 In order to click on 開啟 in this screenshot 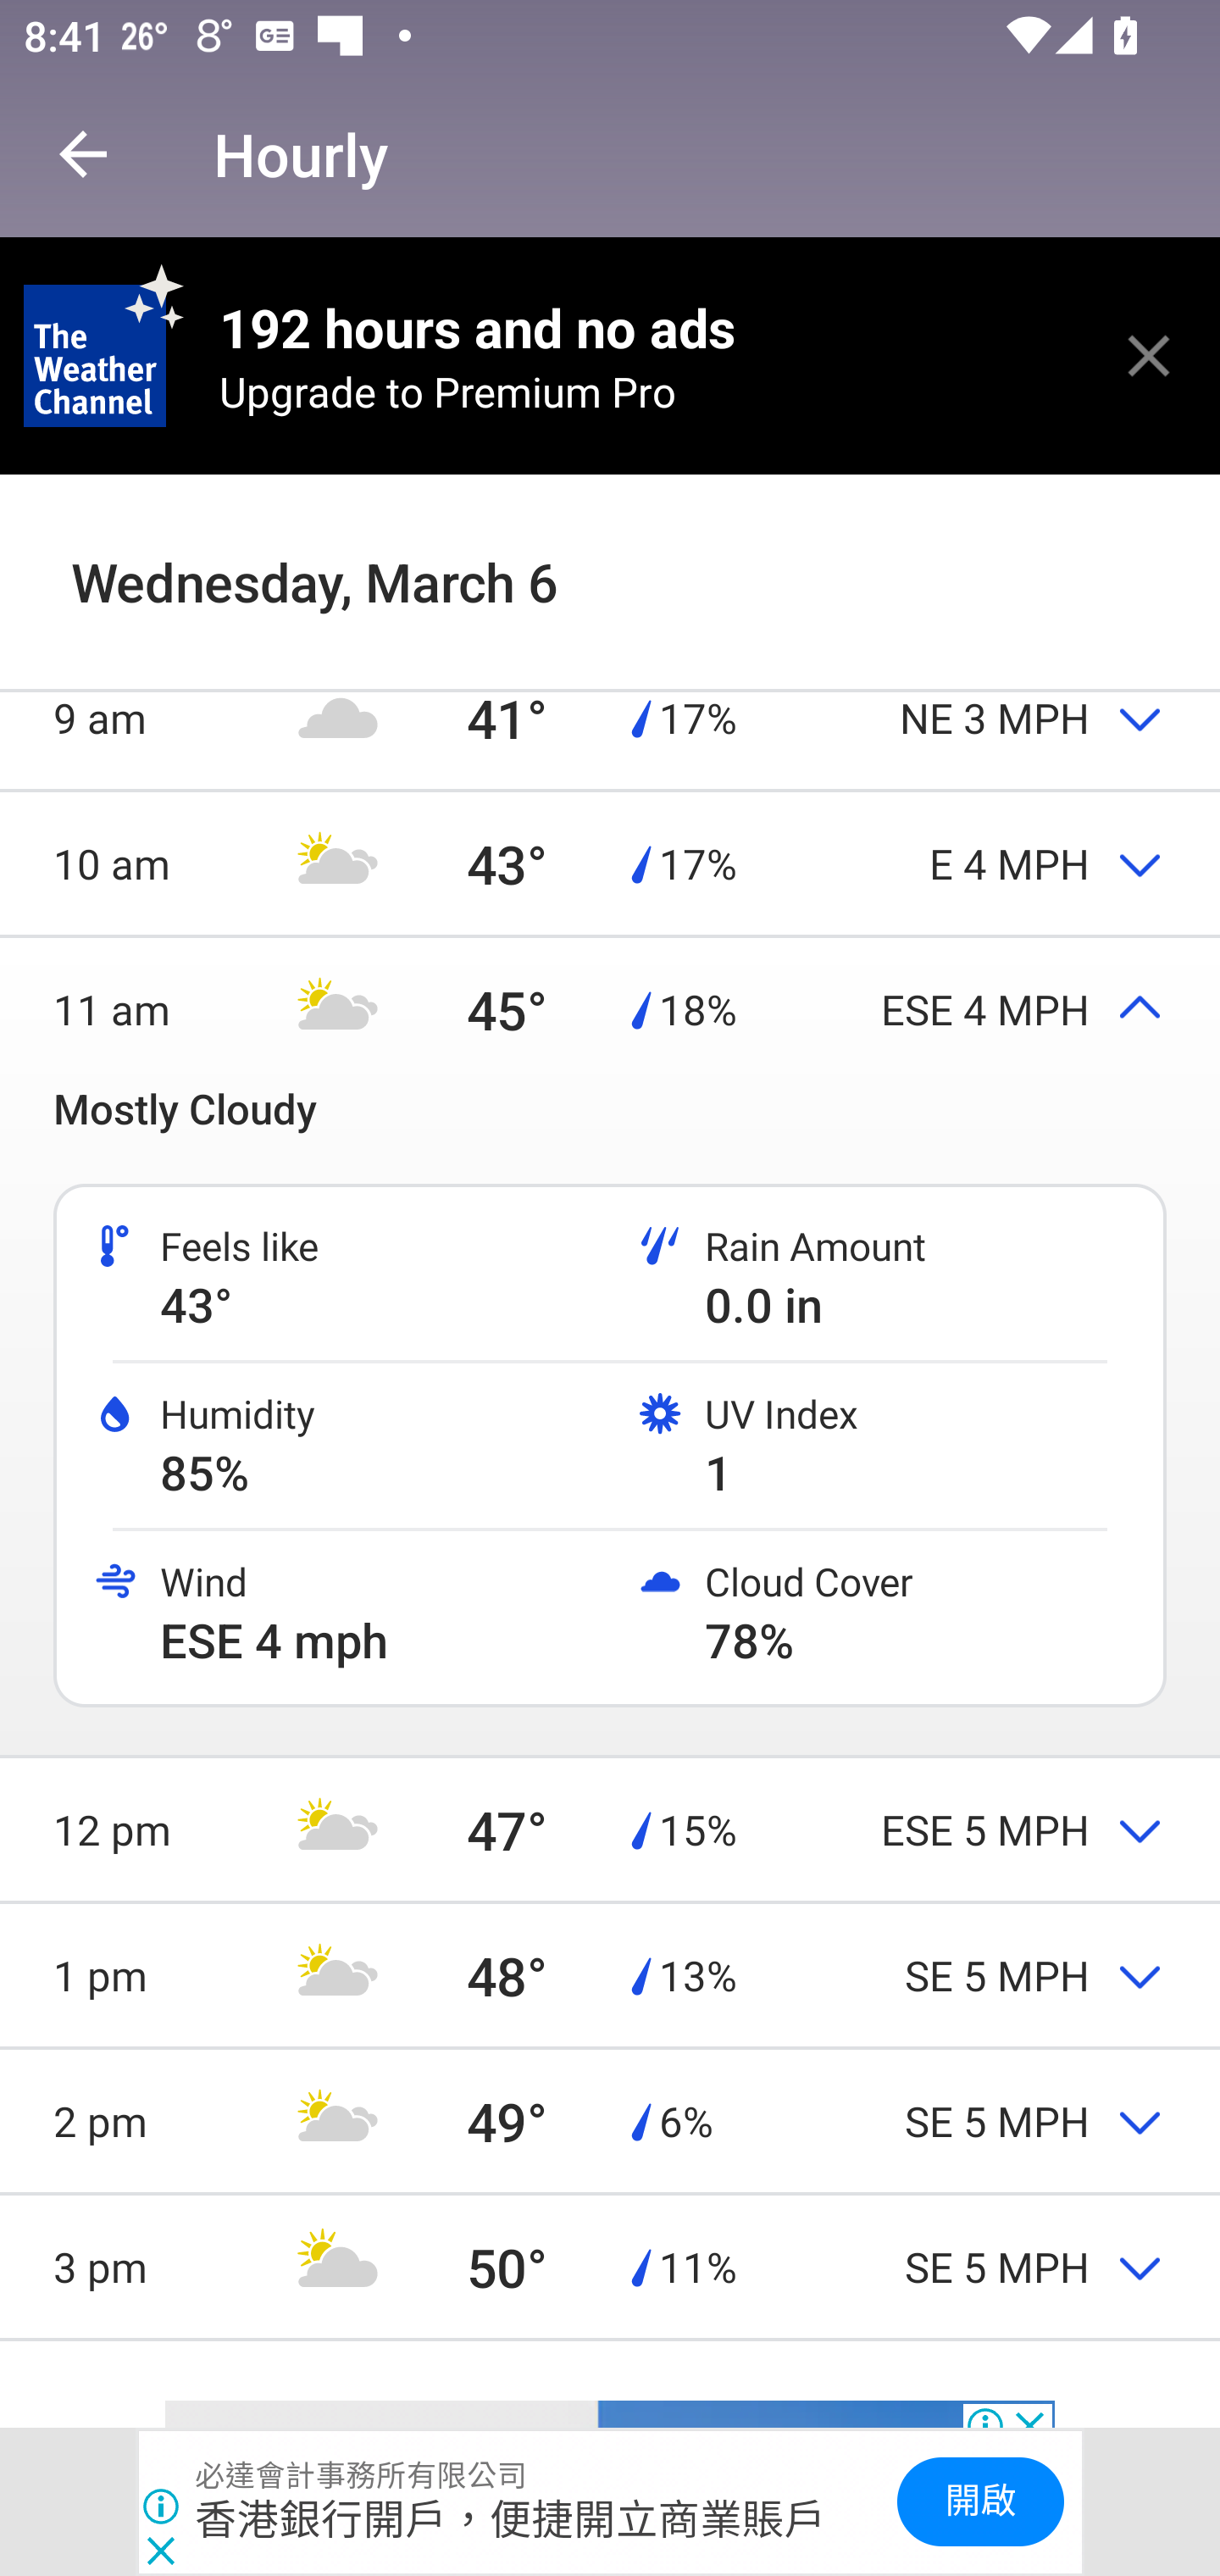, I will do `click(979, 2501)`.